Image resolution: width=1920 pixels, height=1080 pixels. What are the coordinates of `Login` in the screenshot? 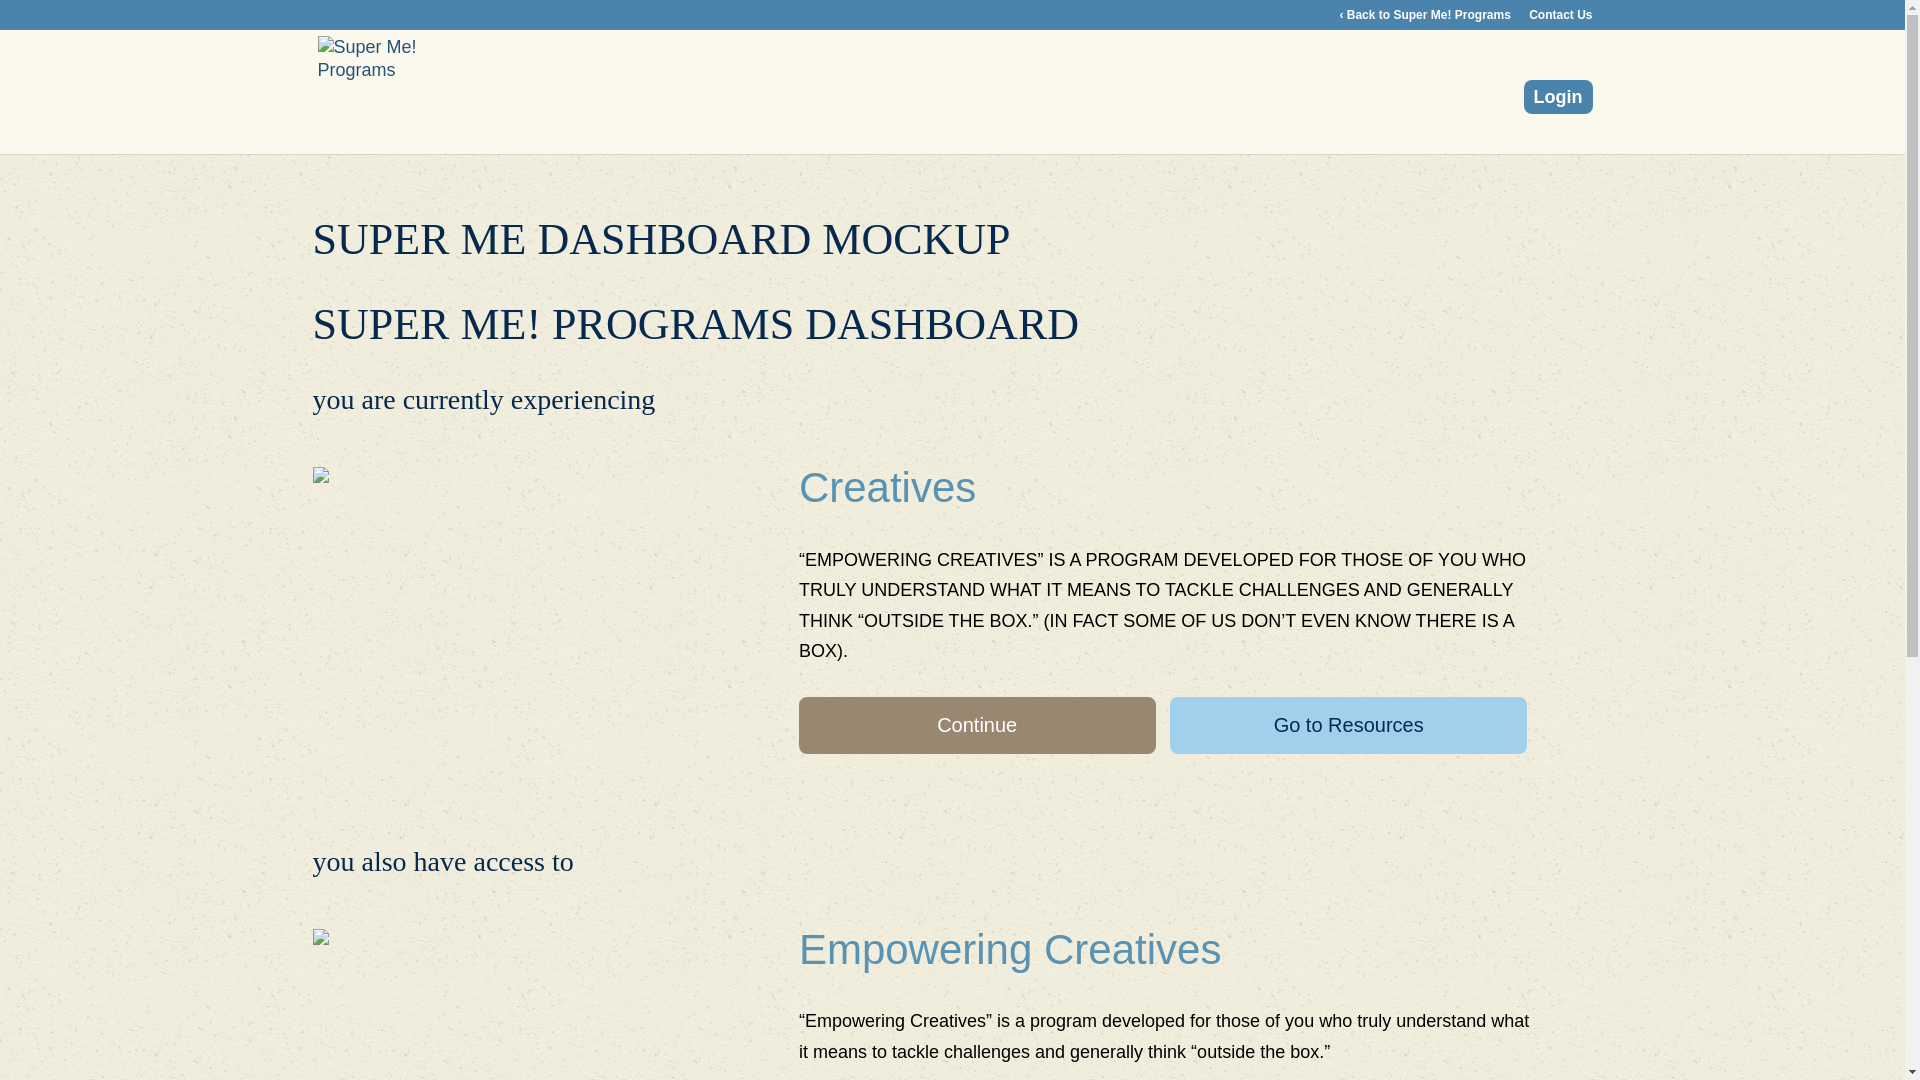 It's located at (1558, 96).